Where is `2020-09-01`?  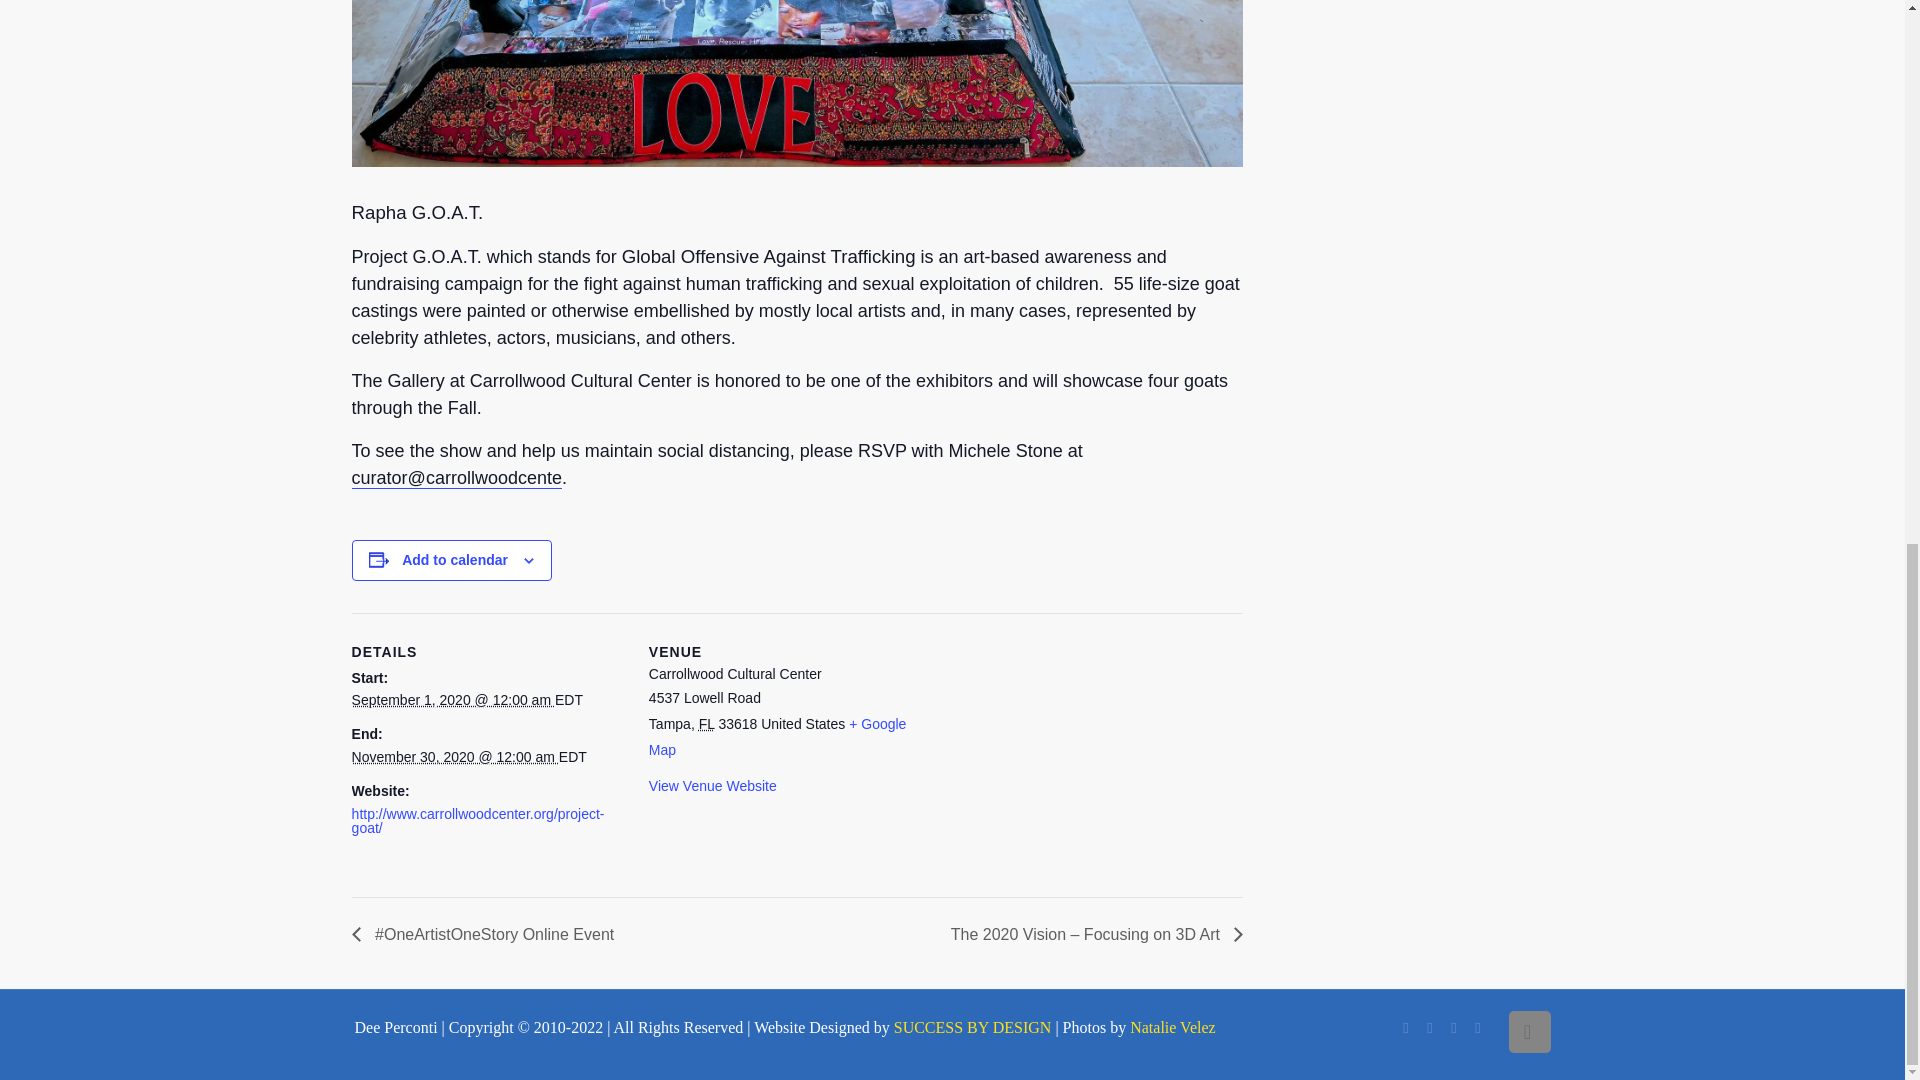 2020-09-01 is located at coordinates (452, 700).